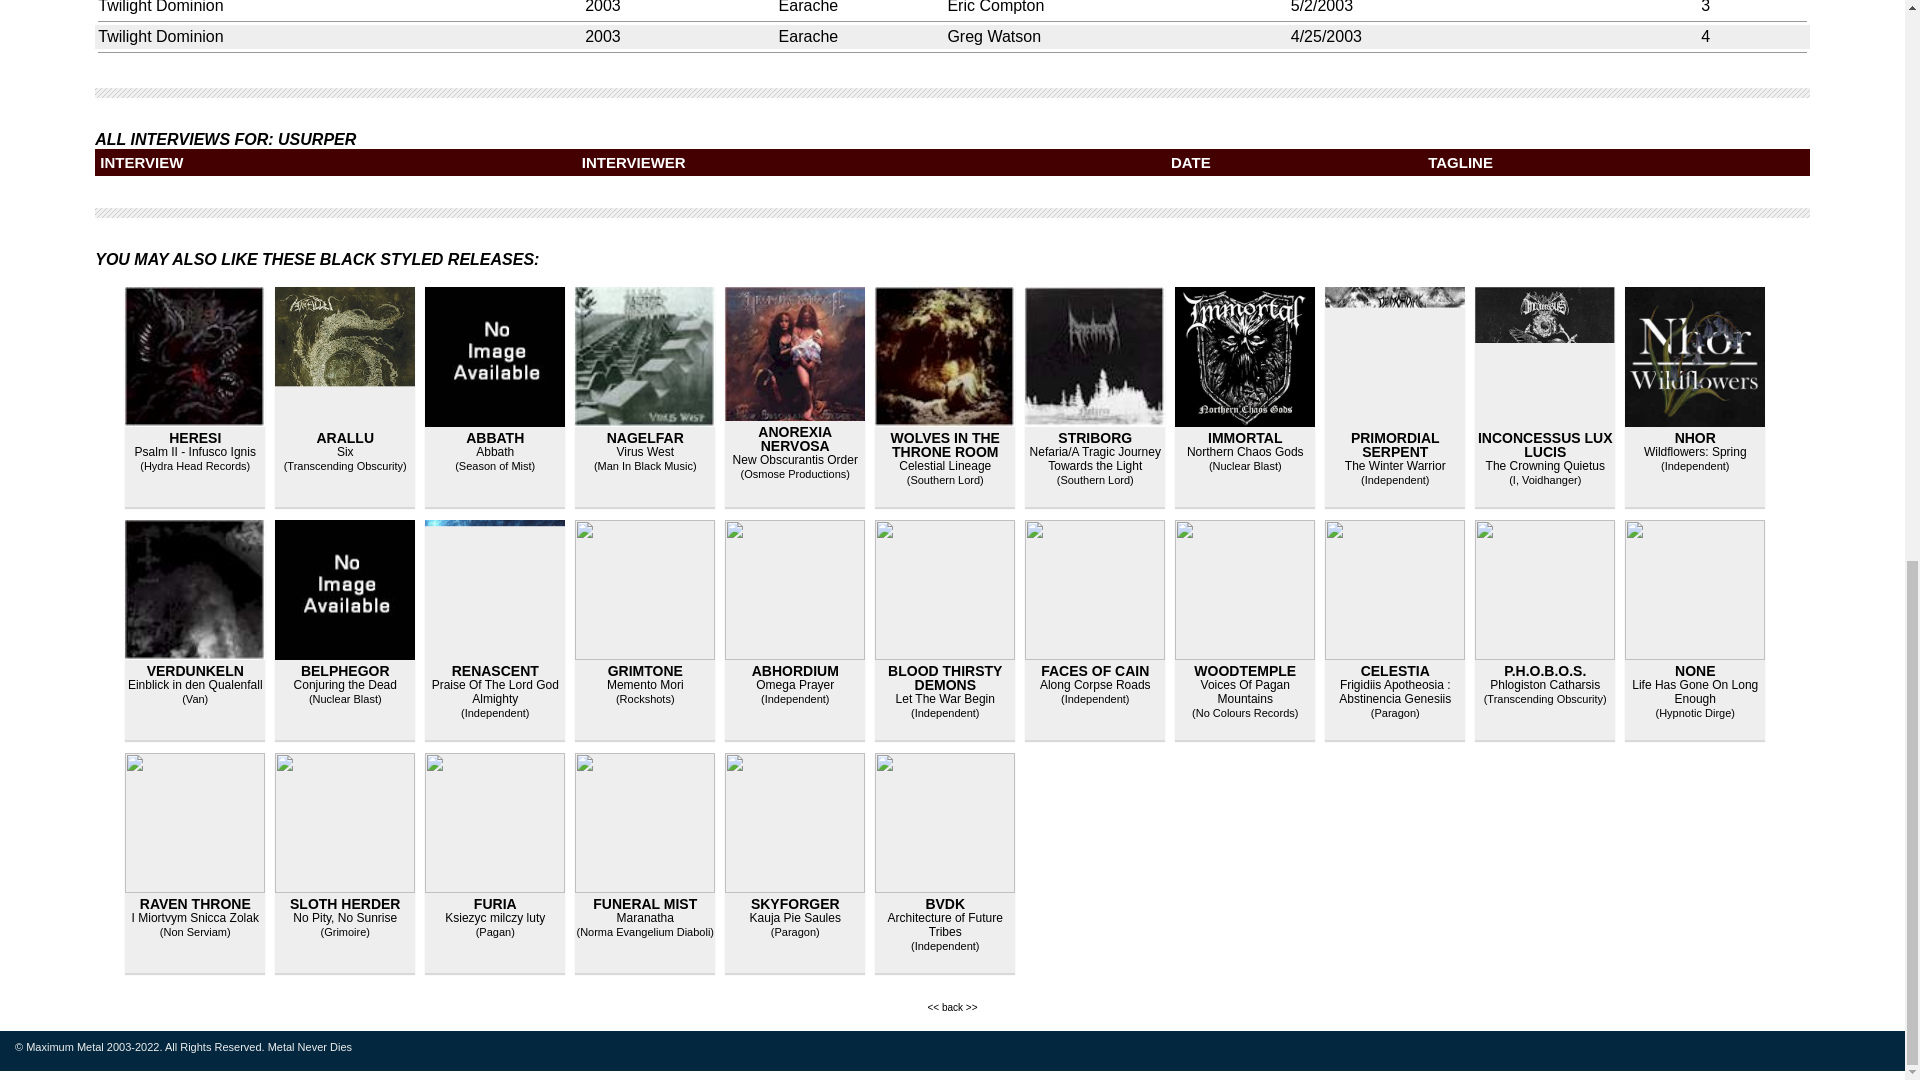 Image resolution: width=1920 pixels, height=1080 pixels. I want to click on PRIMORDIAL SERPENT, so click(1396, 444).